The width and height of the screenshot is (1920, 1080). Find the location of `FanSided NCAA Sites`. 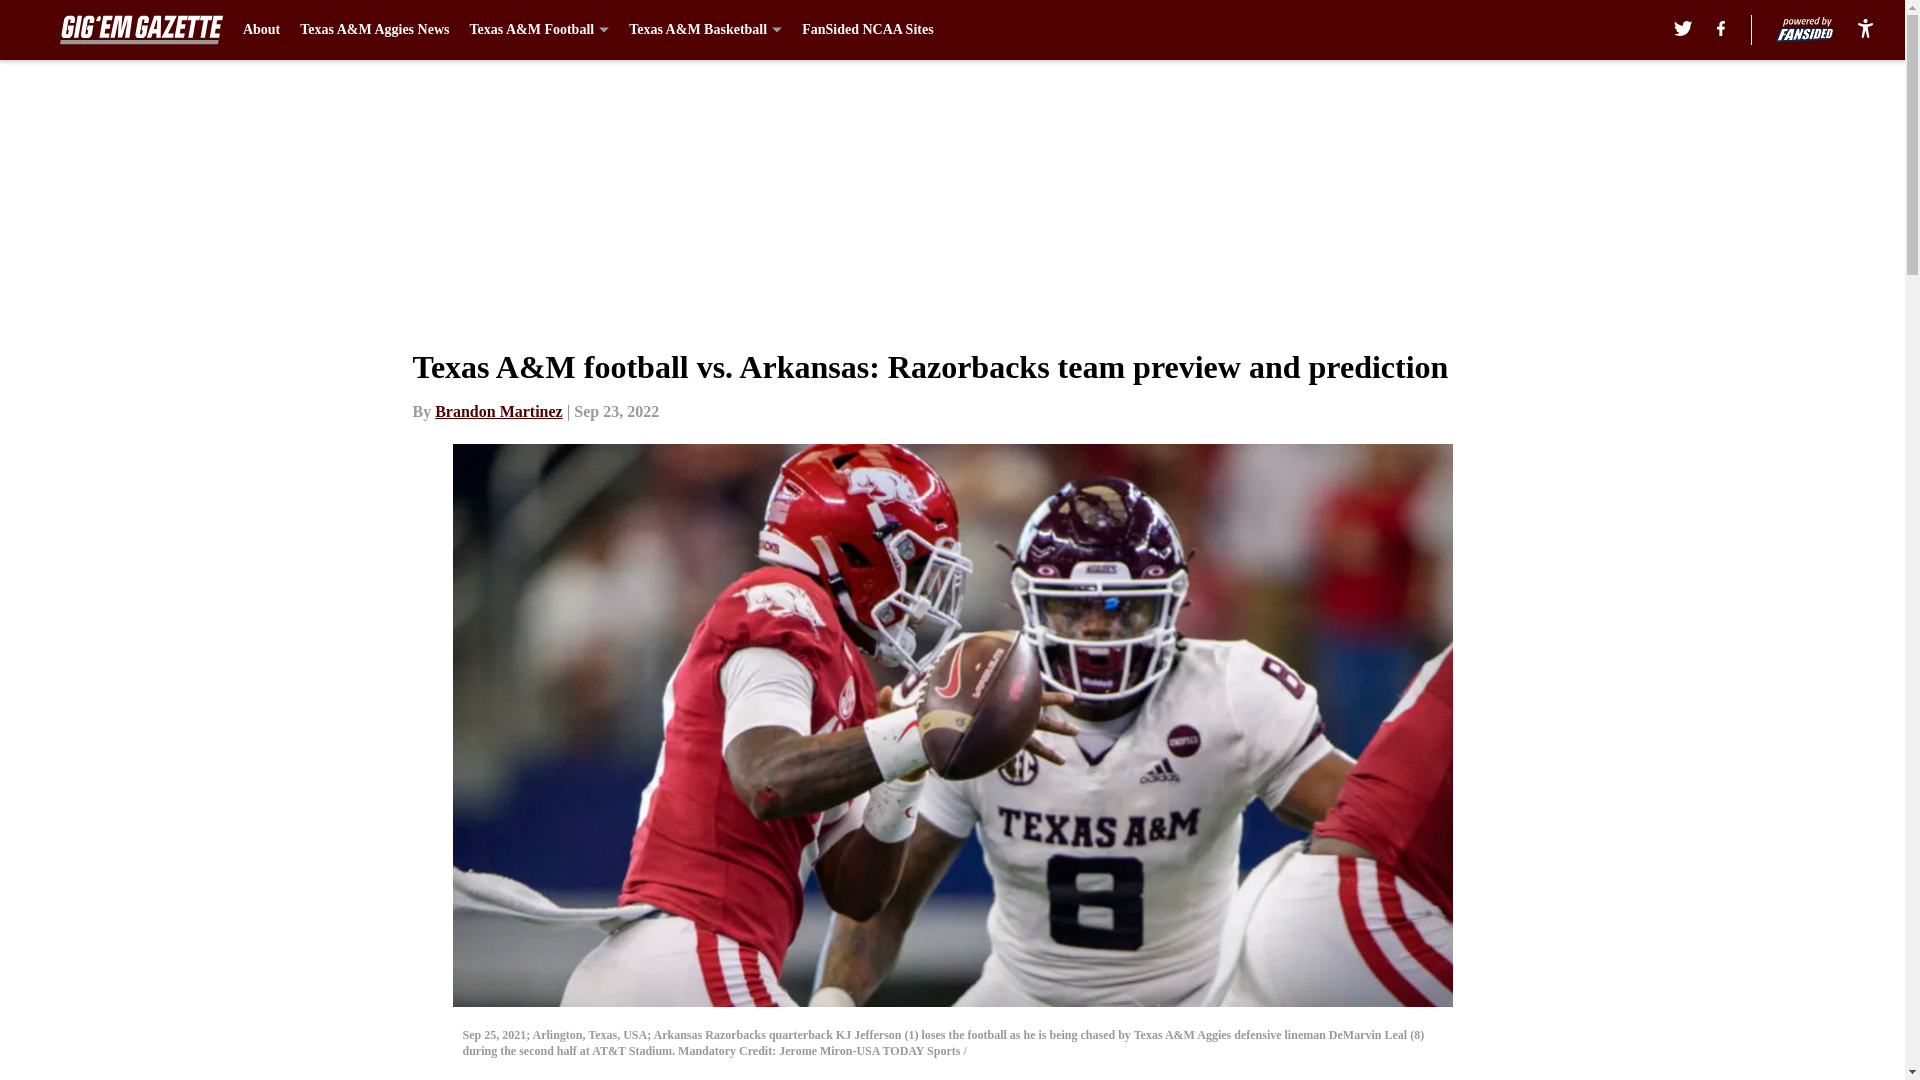

FanSided NCAA Sites is located at coordinates (868, 30).